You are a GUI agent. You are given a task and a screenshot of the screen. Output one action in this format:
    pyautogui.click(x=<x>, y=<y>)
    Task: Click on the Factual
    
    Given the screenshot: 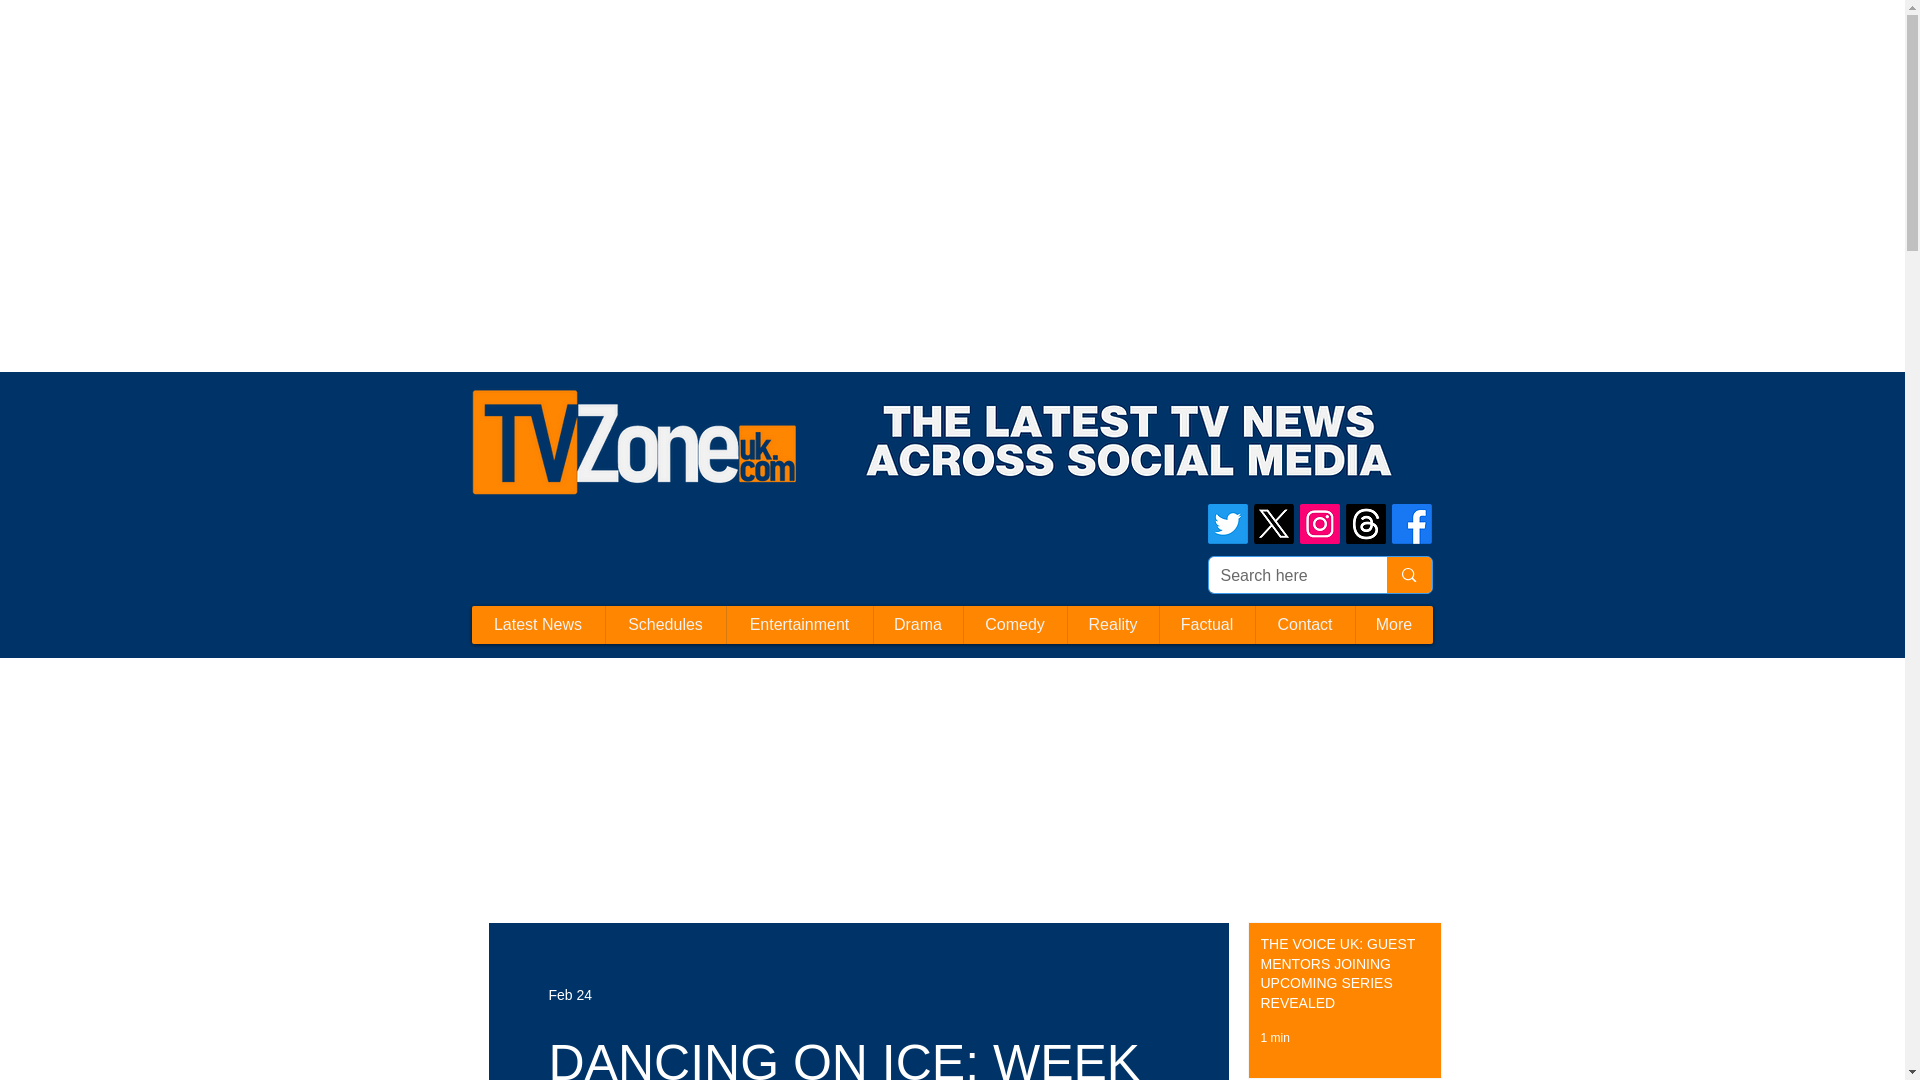 What is the action you would take?
    pyautogui.click(x=1205, y=624)
    